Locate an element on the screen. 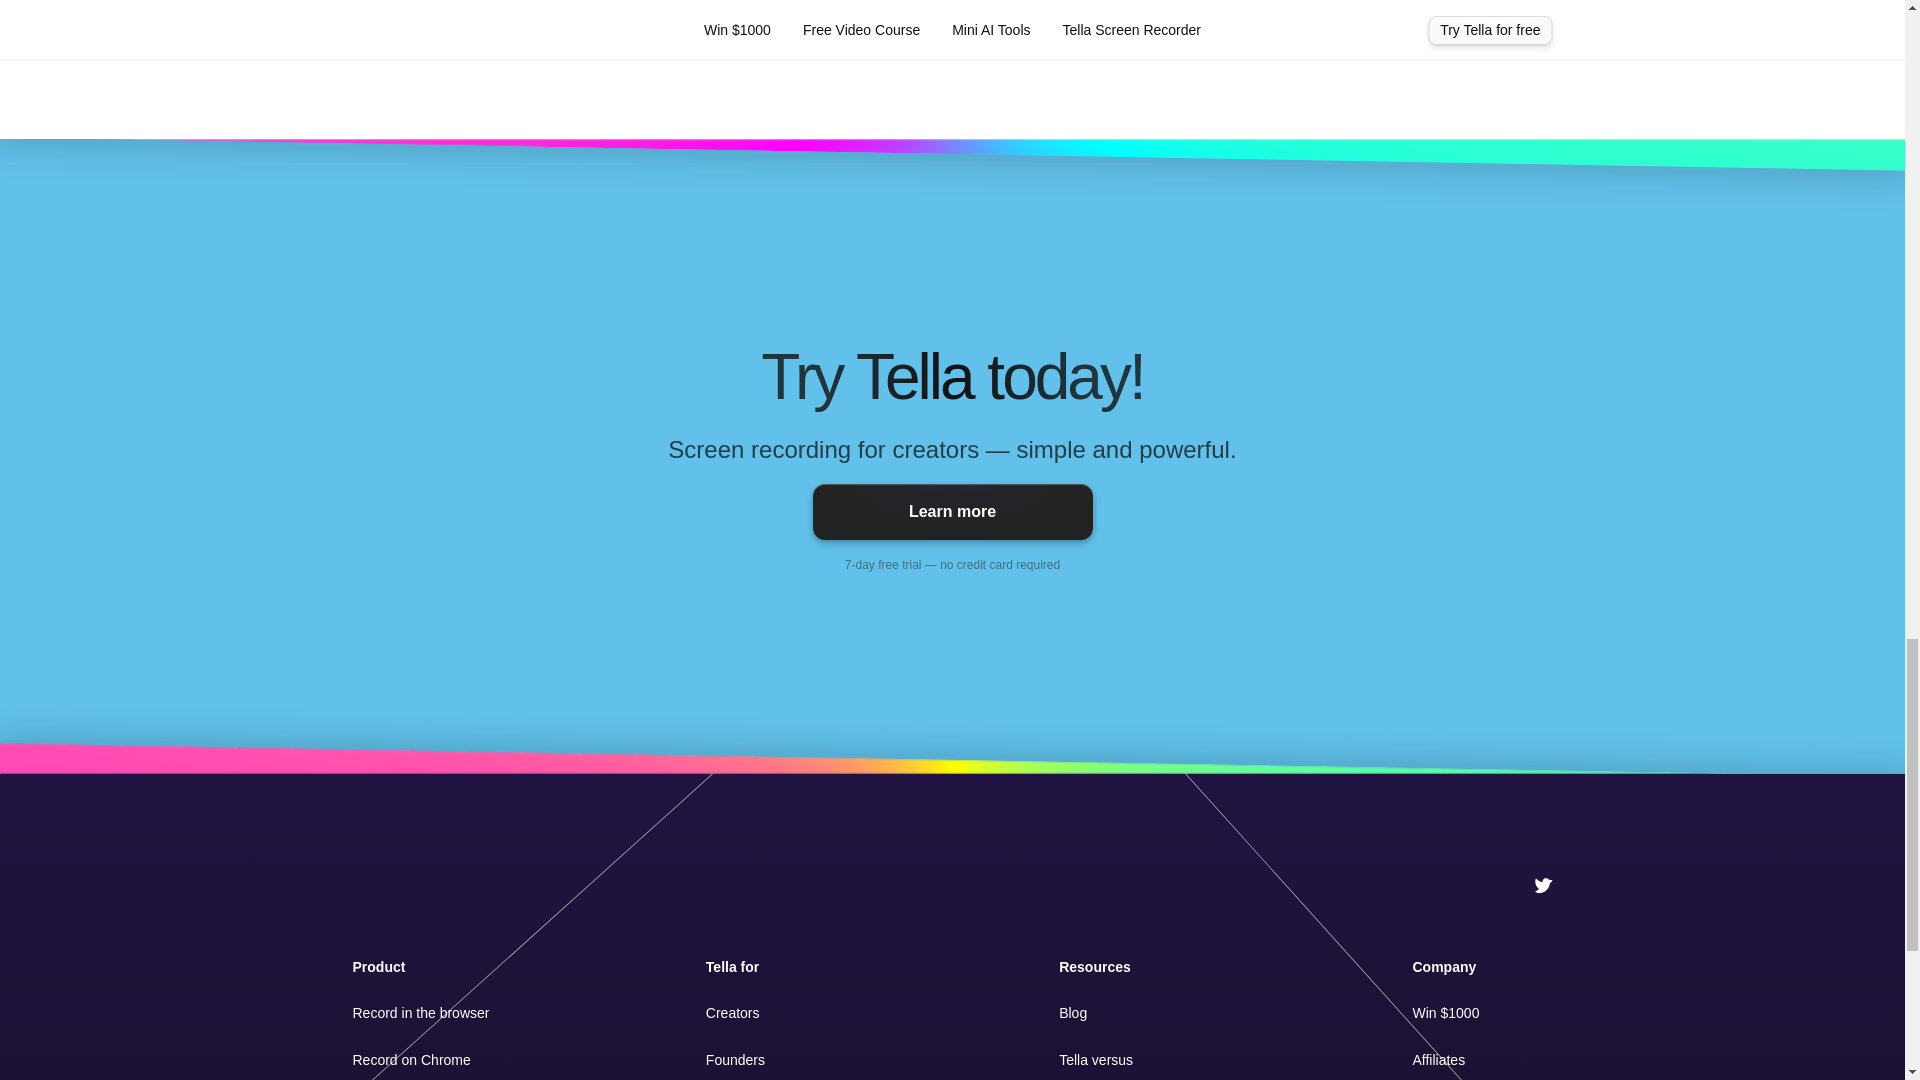 The width and height of the screenshot is (1920, 1080). Tella for is located at coordinates (732, 967).